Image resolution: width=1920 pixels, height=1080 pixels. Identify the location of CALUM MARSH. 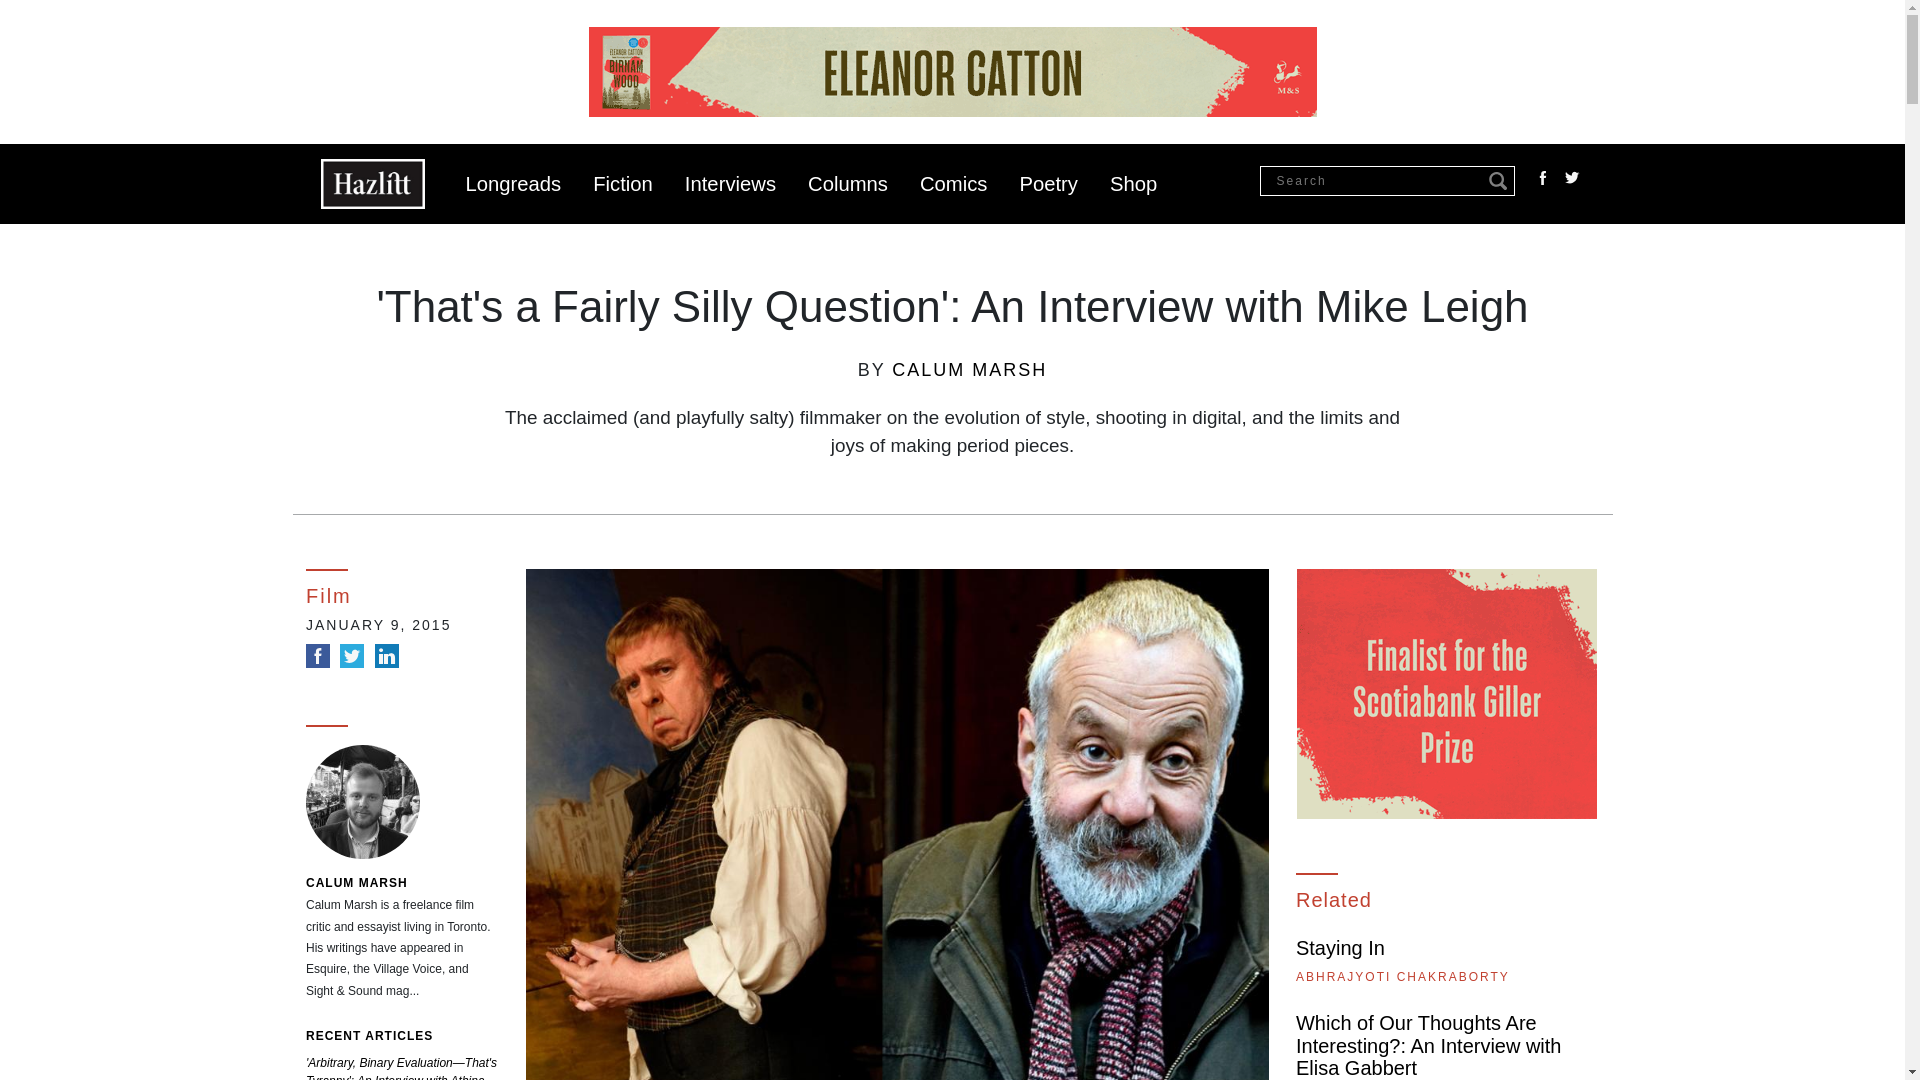
(356, 882).